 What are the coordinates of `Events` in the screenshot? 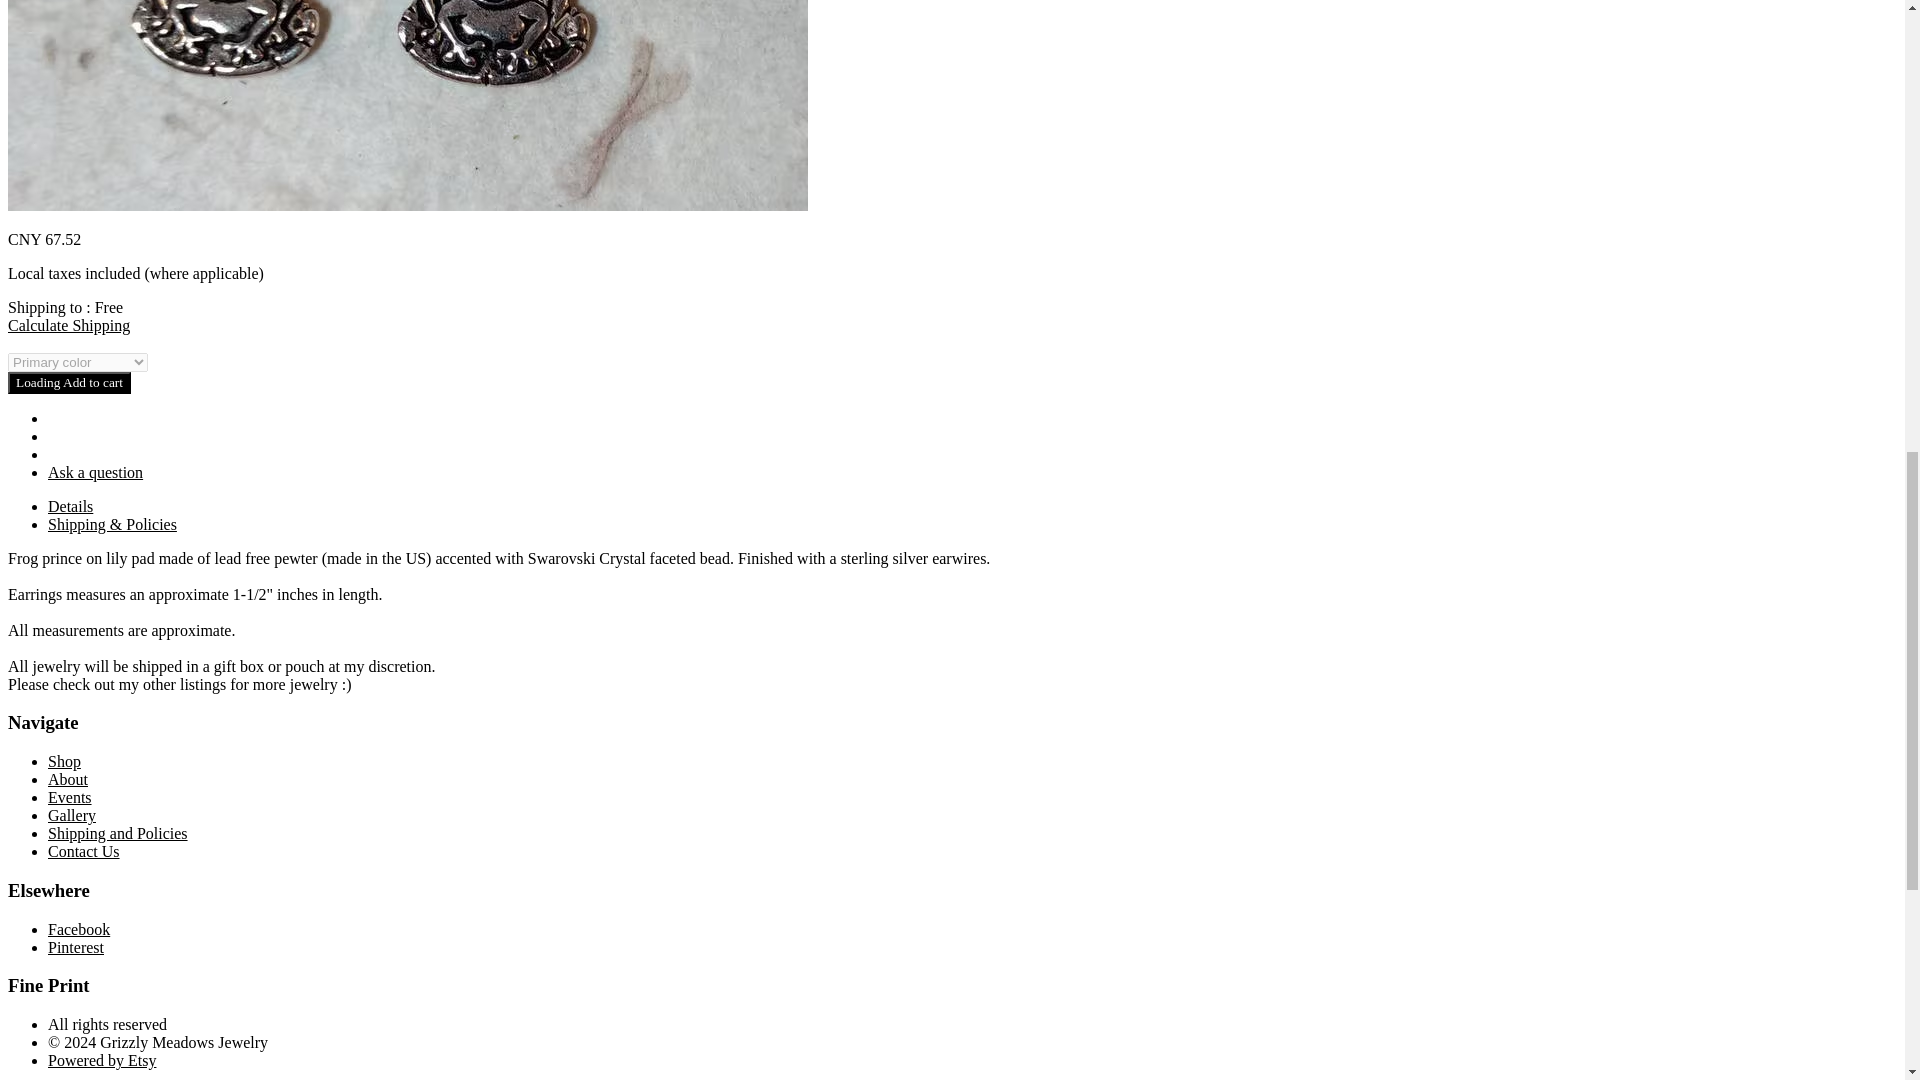 It's located at (70, 797).